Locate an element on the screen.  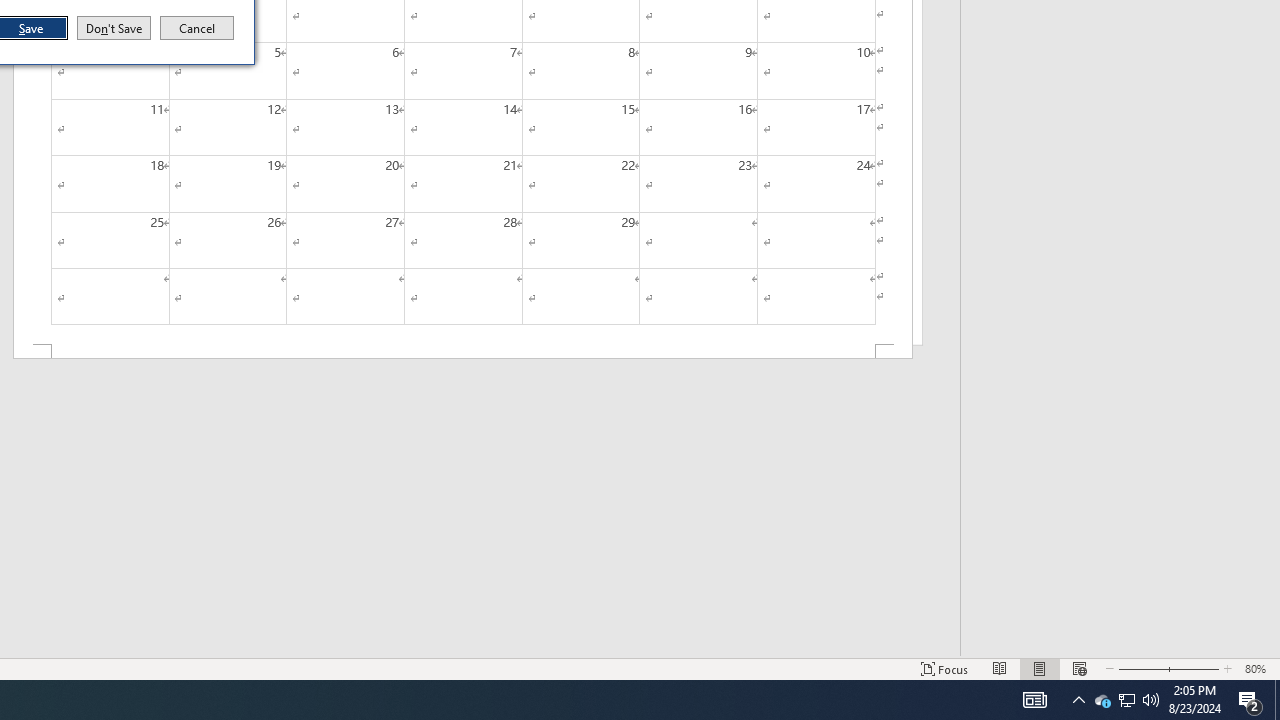
Action Center, 2 new notifications is located at coordinates (1250, 700).